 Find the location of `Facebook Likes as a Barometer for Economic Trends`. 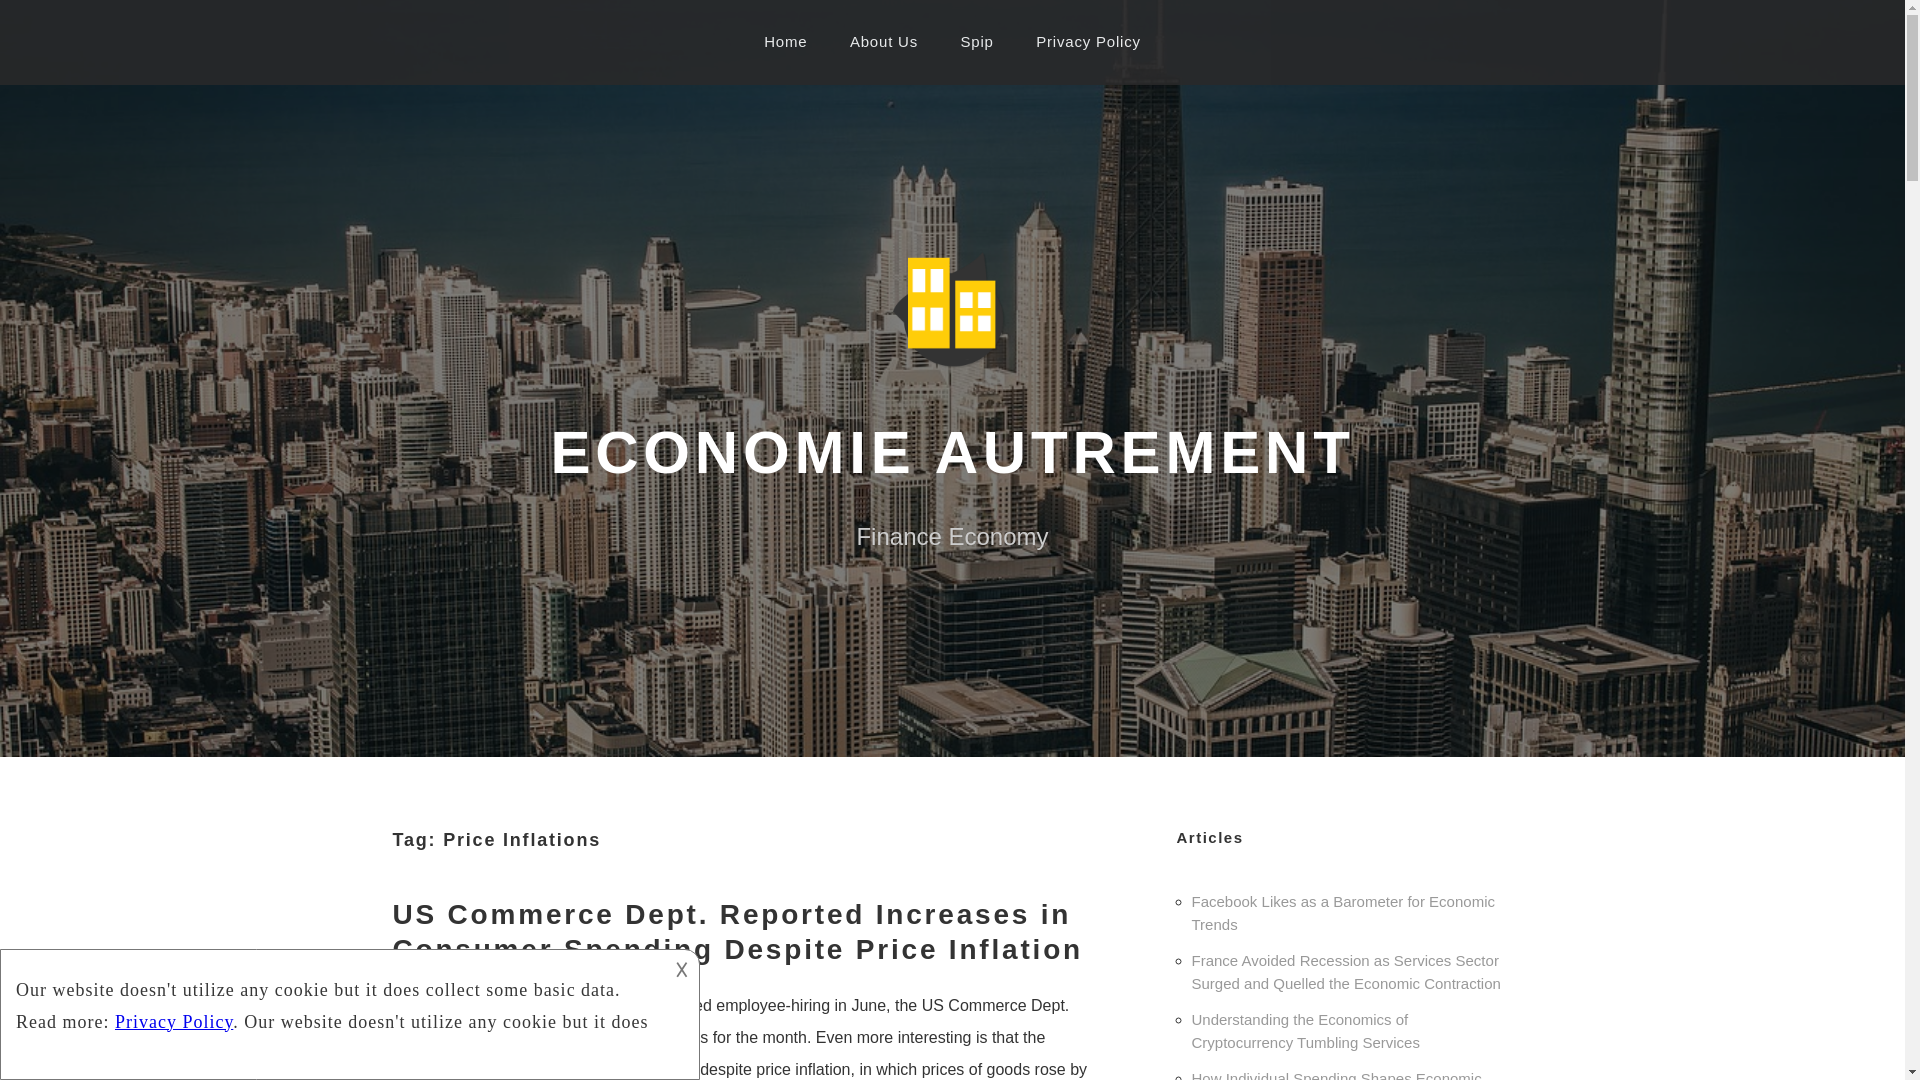

Facebook Likes as a Barometer for Economic Trends is located at coordinates (1344, 914).